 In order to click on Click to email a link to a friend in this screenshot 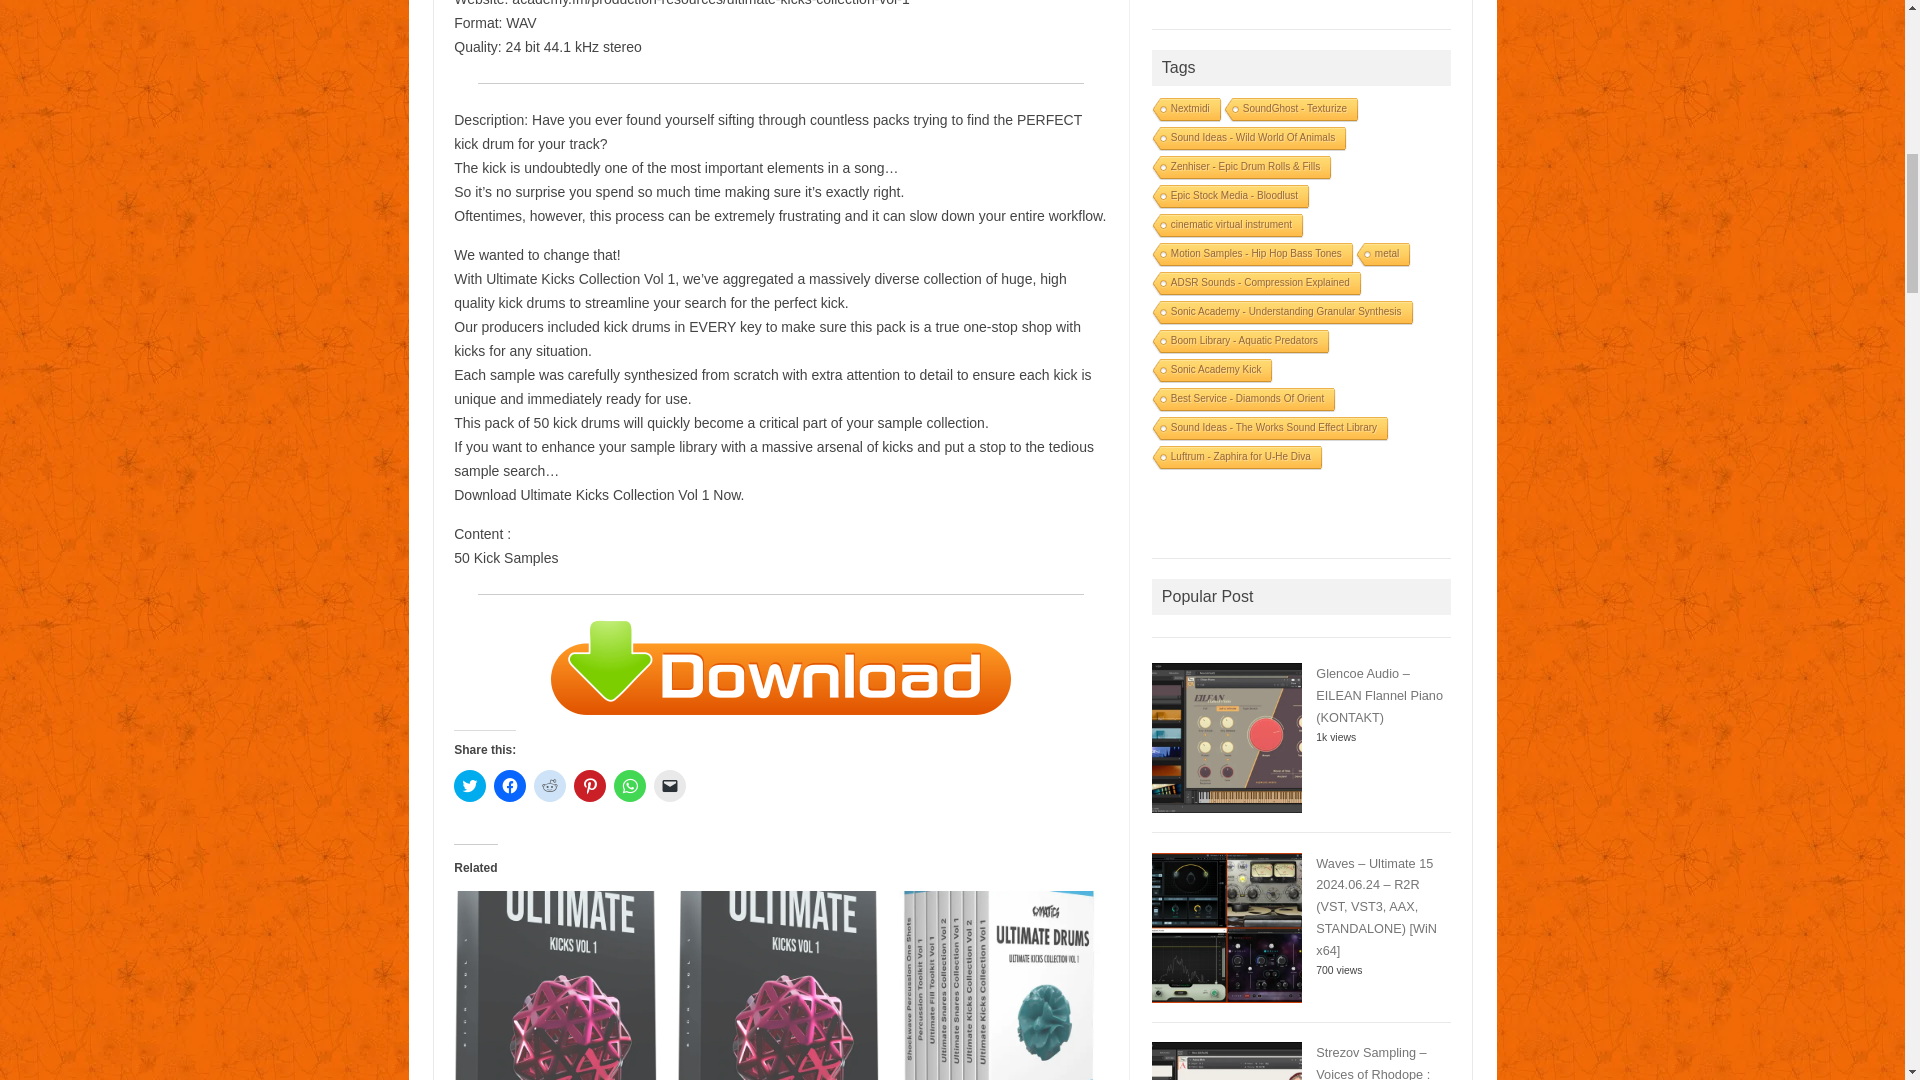, I will do `click(670, 786)`.